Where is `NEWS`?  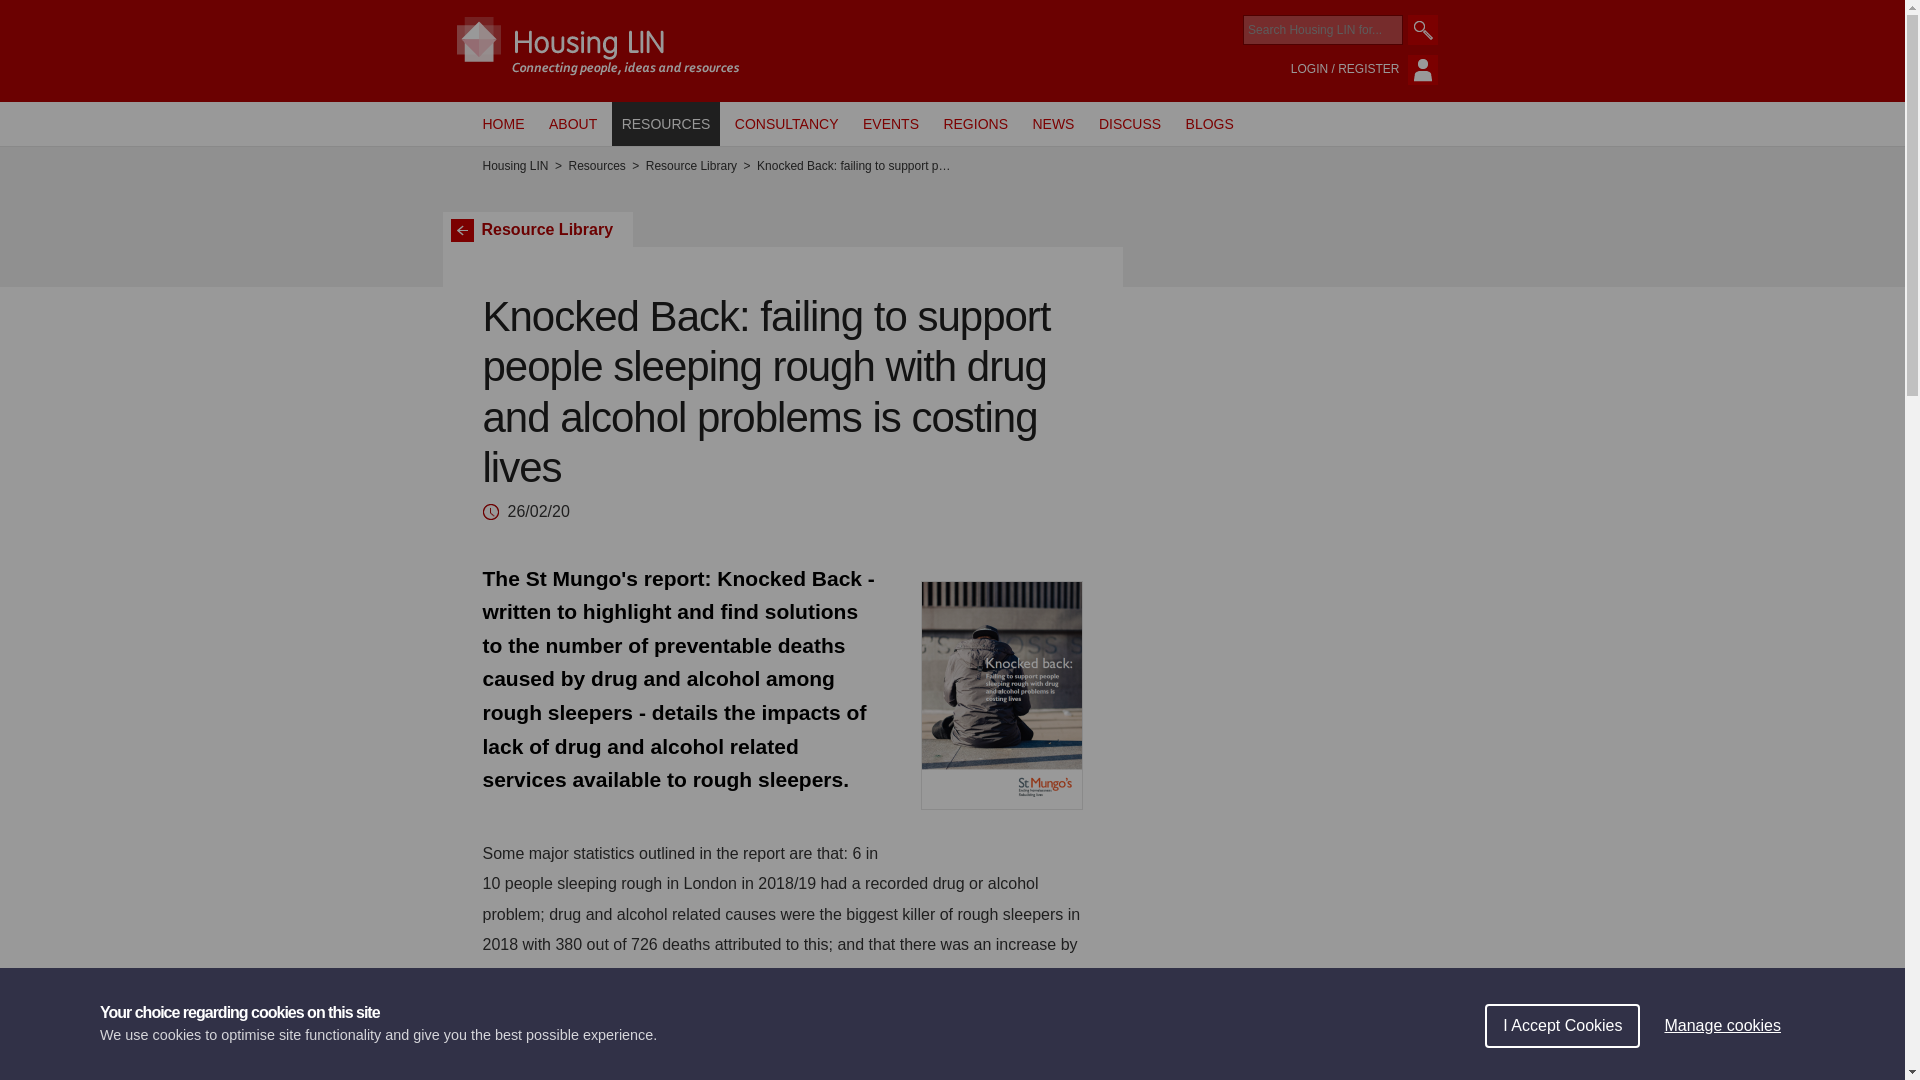
NEWS is located at coordinates (1052, 123).